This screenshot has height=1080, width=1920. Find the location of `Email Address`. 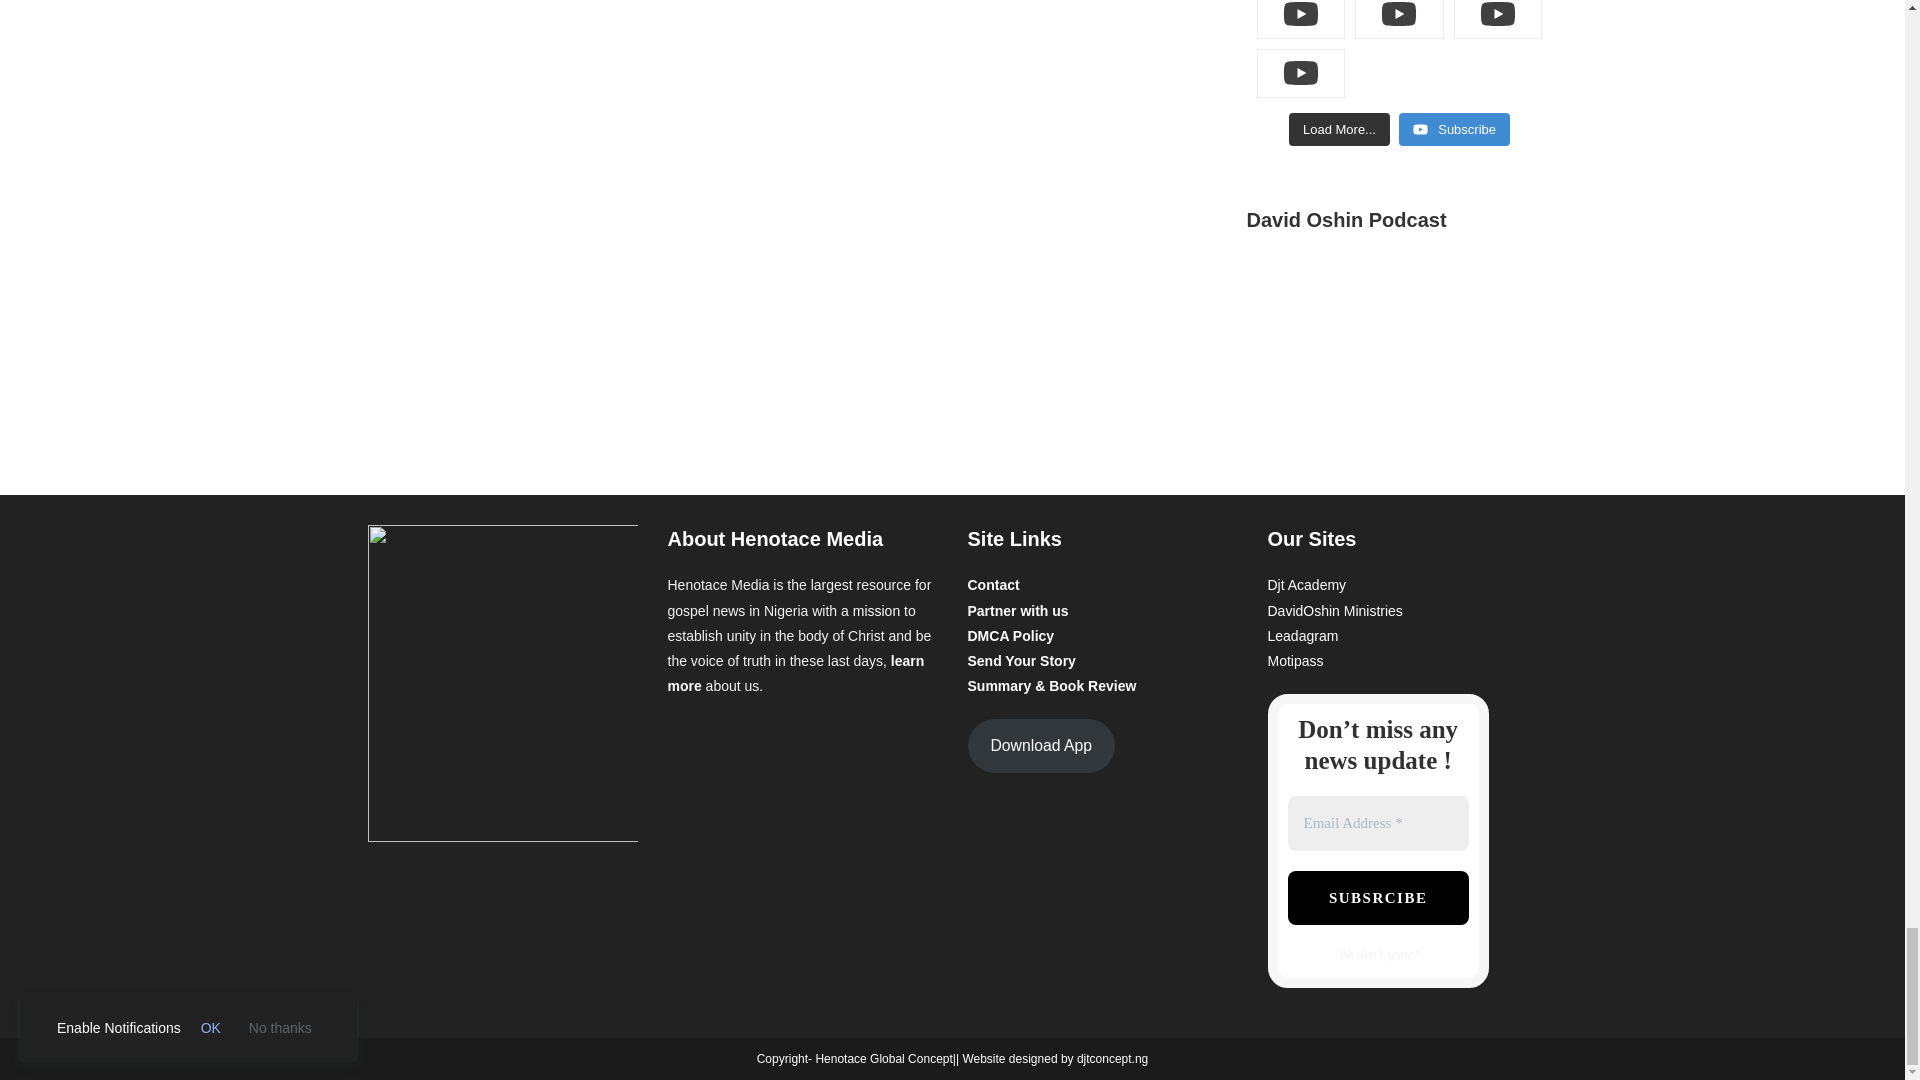

Email Address is located at coordinates (1378, 823).